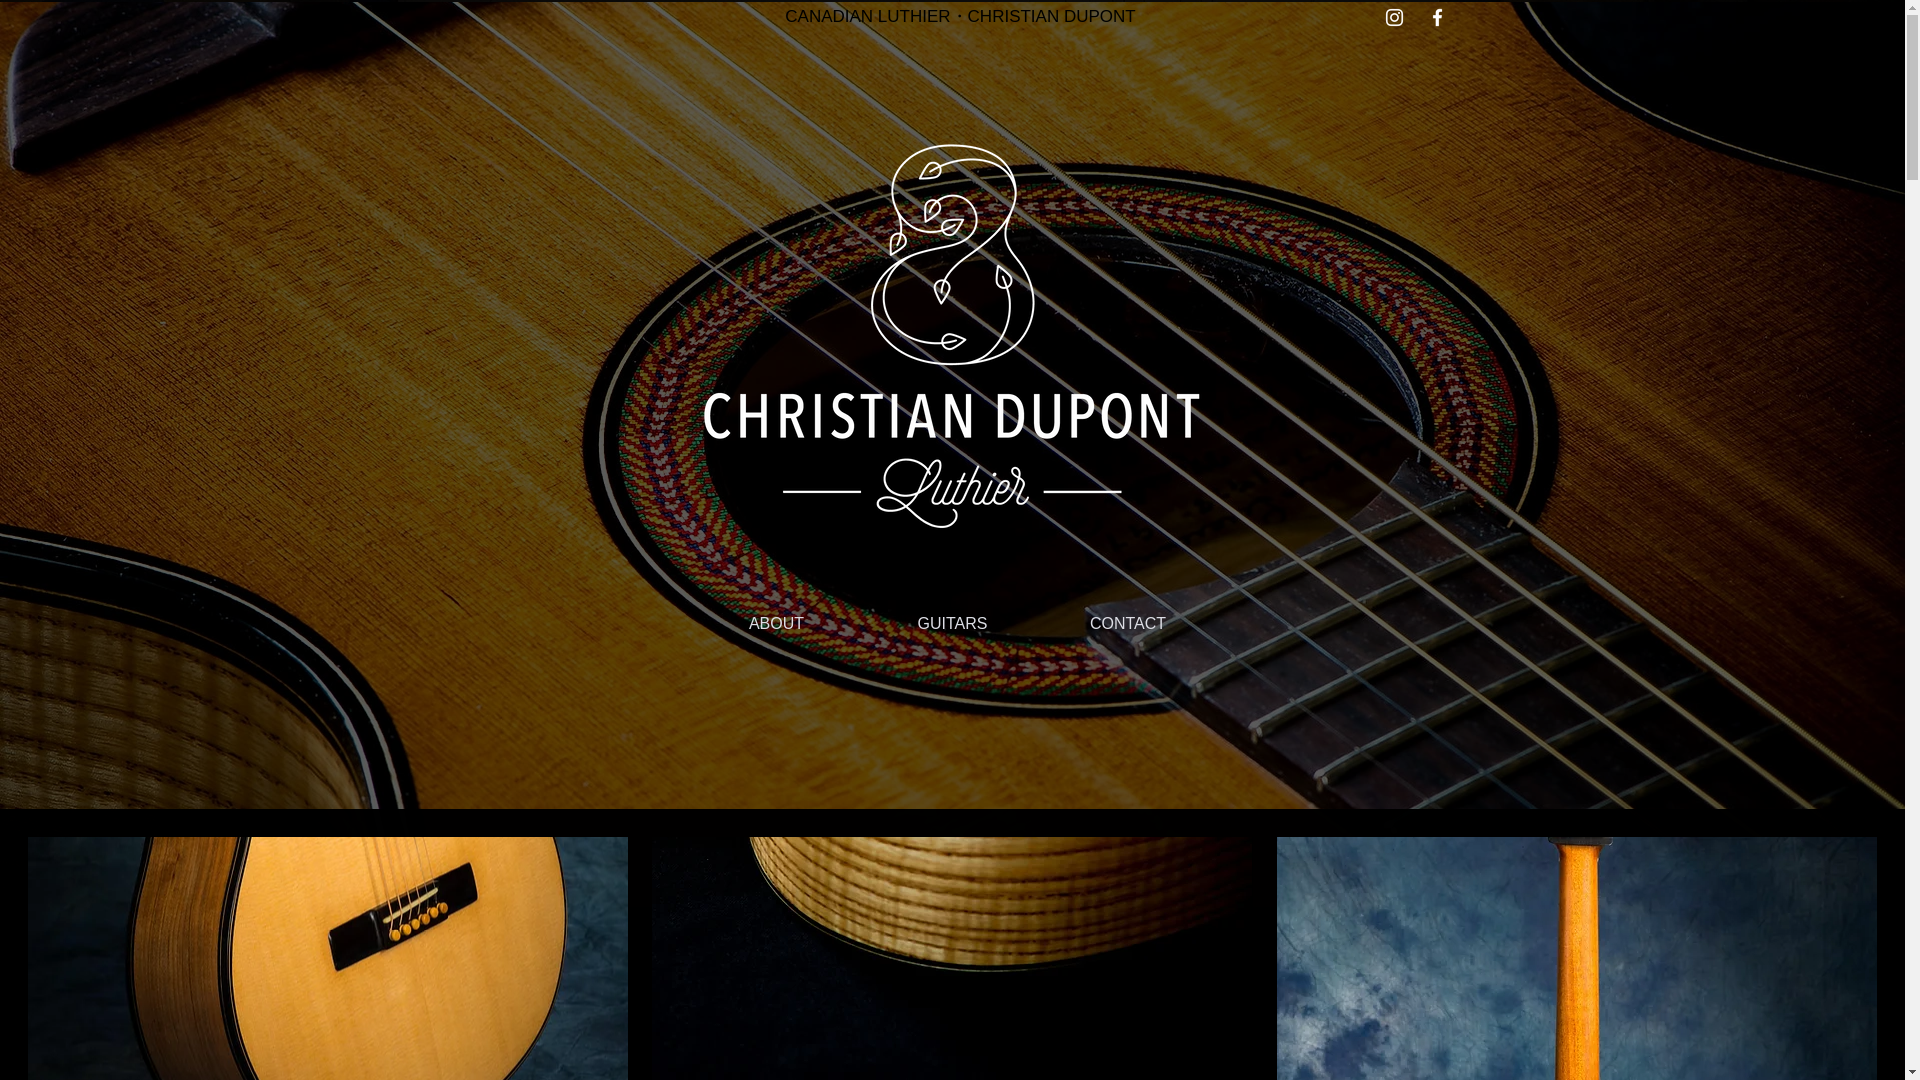 The width and height of the screenshot is (1920, 1080). What do you see at coordinates (1128, 624) in the screenshot?
I see `CONTACT` at bounding box center [1128, 624].